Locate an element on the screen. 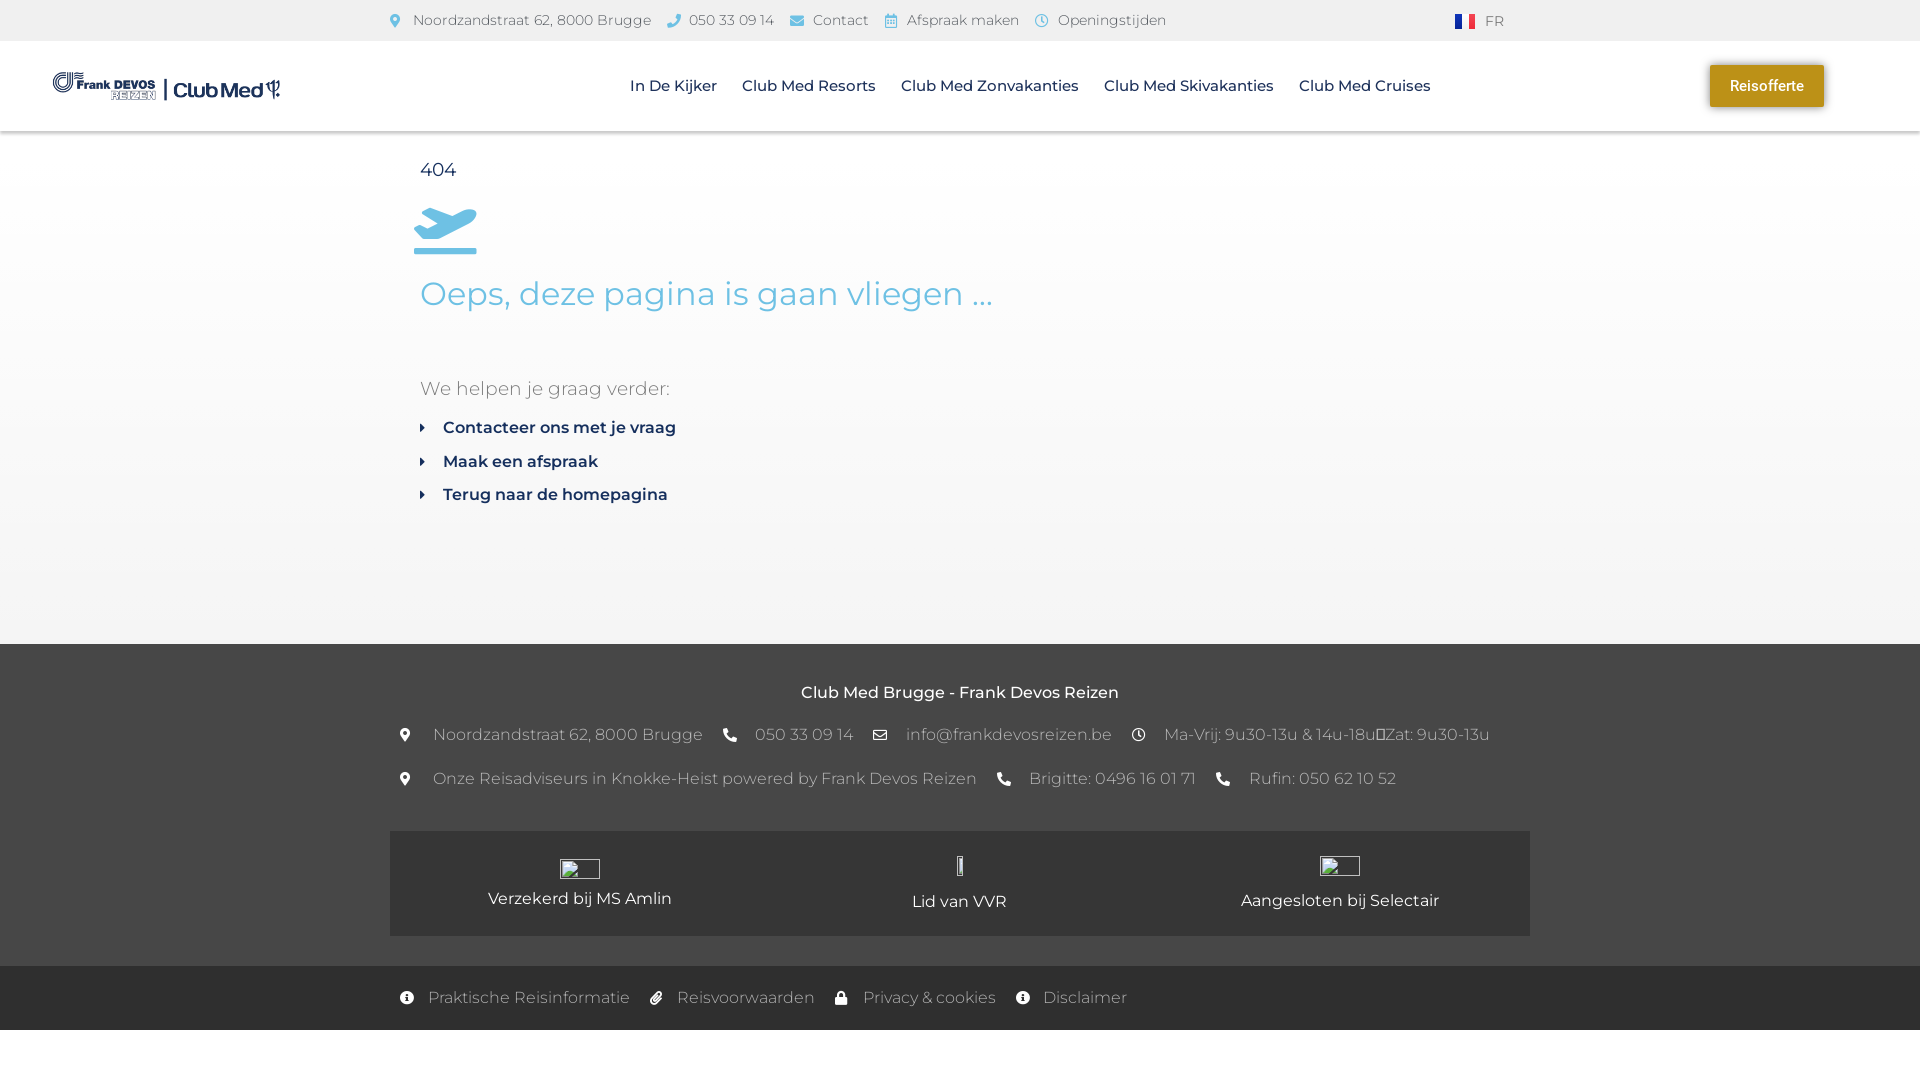 The height and width of the screenshot is (1080, 1920). Rufin: 050 62 10 52 is located at coordinates (1306, 779).